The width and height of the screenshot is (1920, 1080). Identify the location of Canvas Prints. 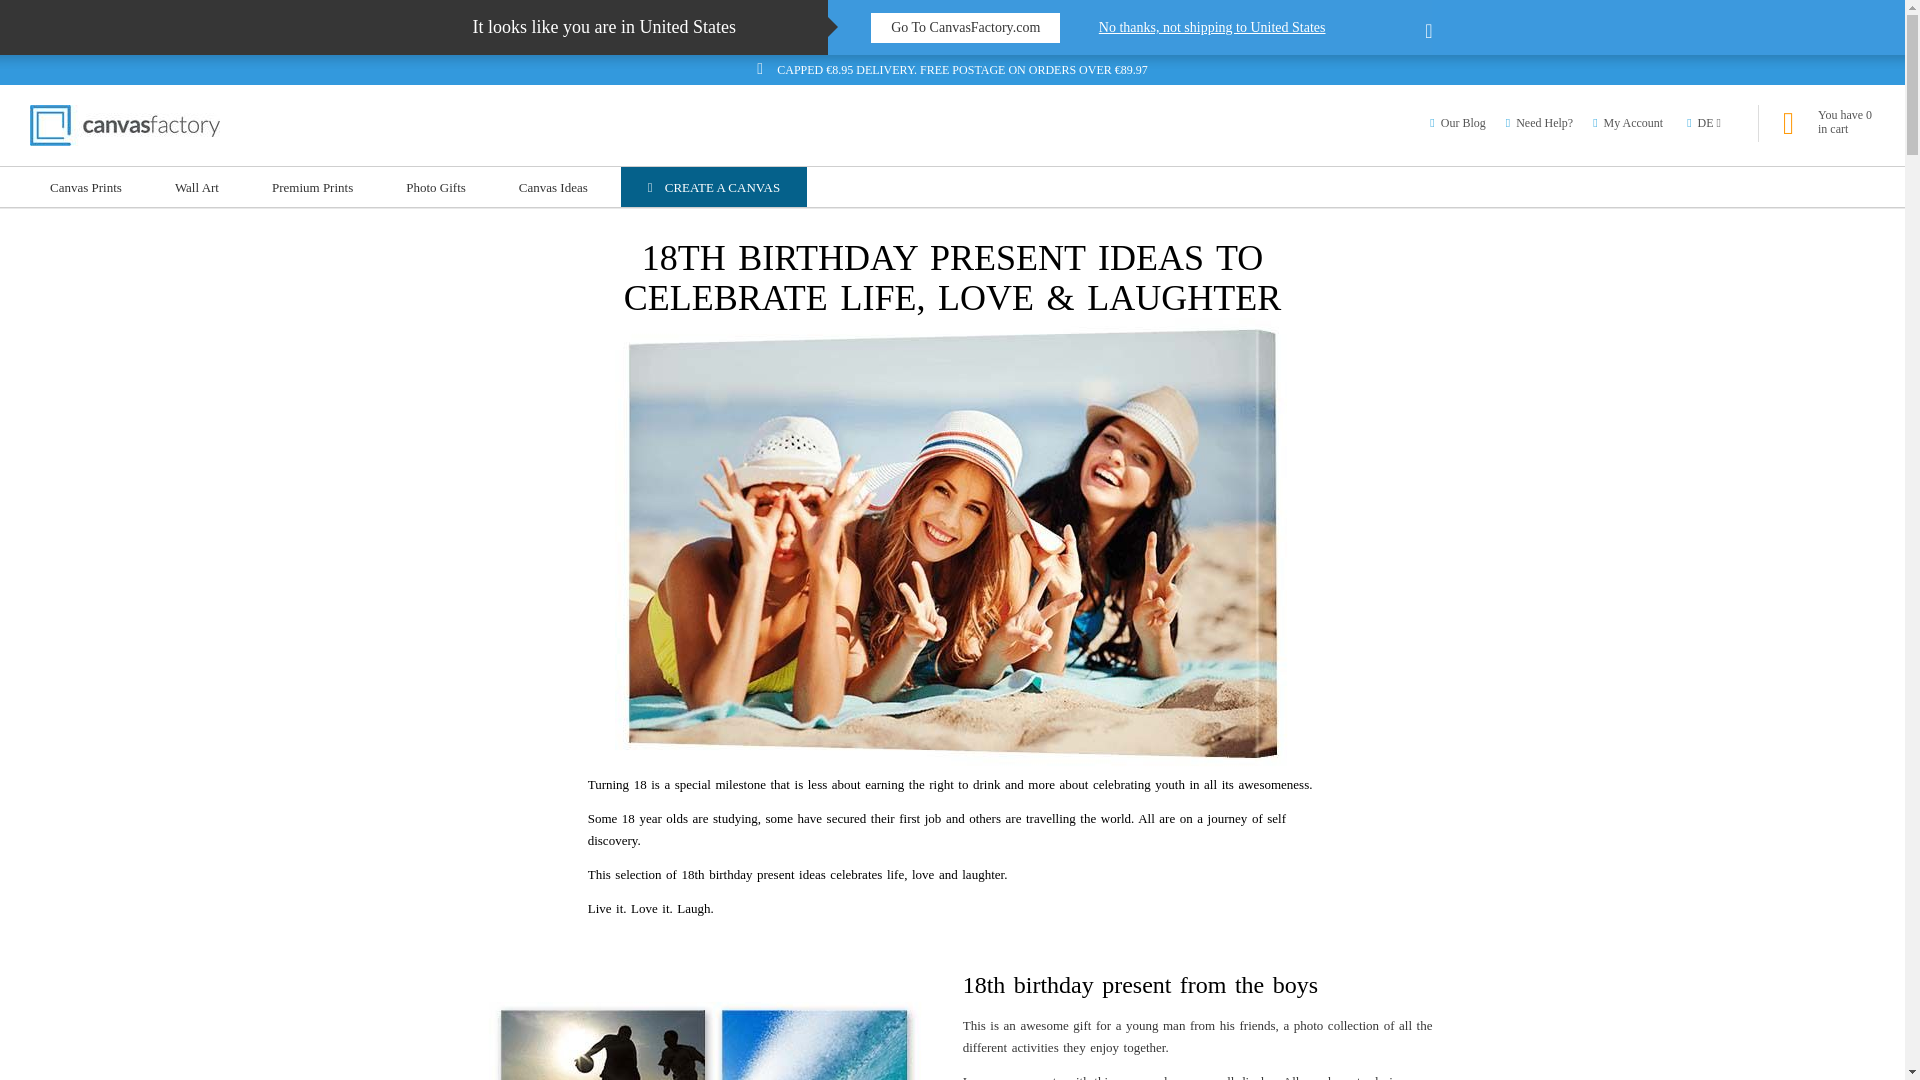
(86, 187).